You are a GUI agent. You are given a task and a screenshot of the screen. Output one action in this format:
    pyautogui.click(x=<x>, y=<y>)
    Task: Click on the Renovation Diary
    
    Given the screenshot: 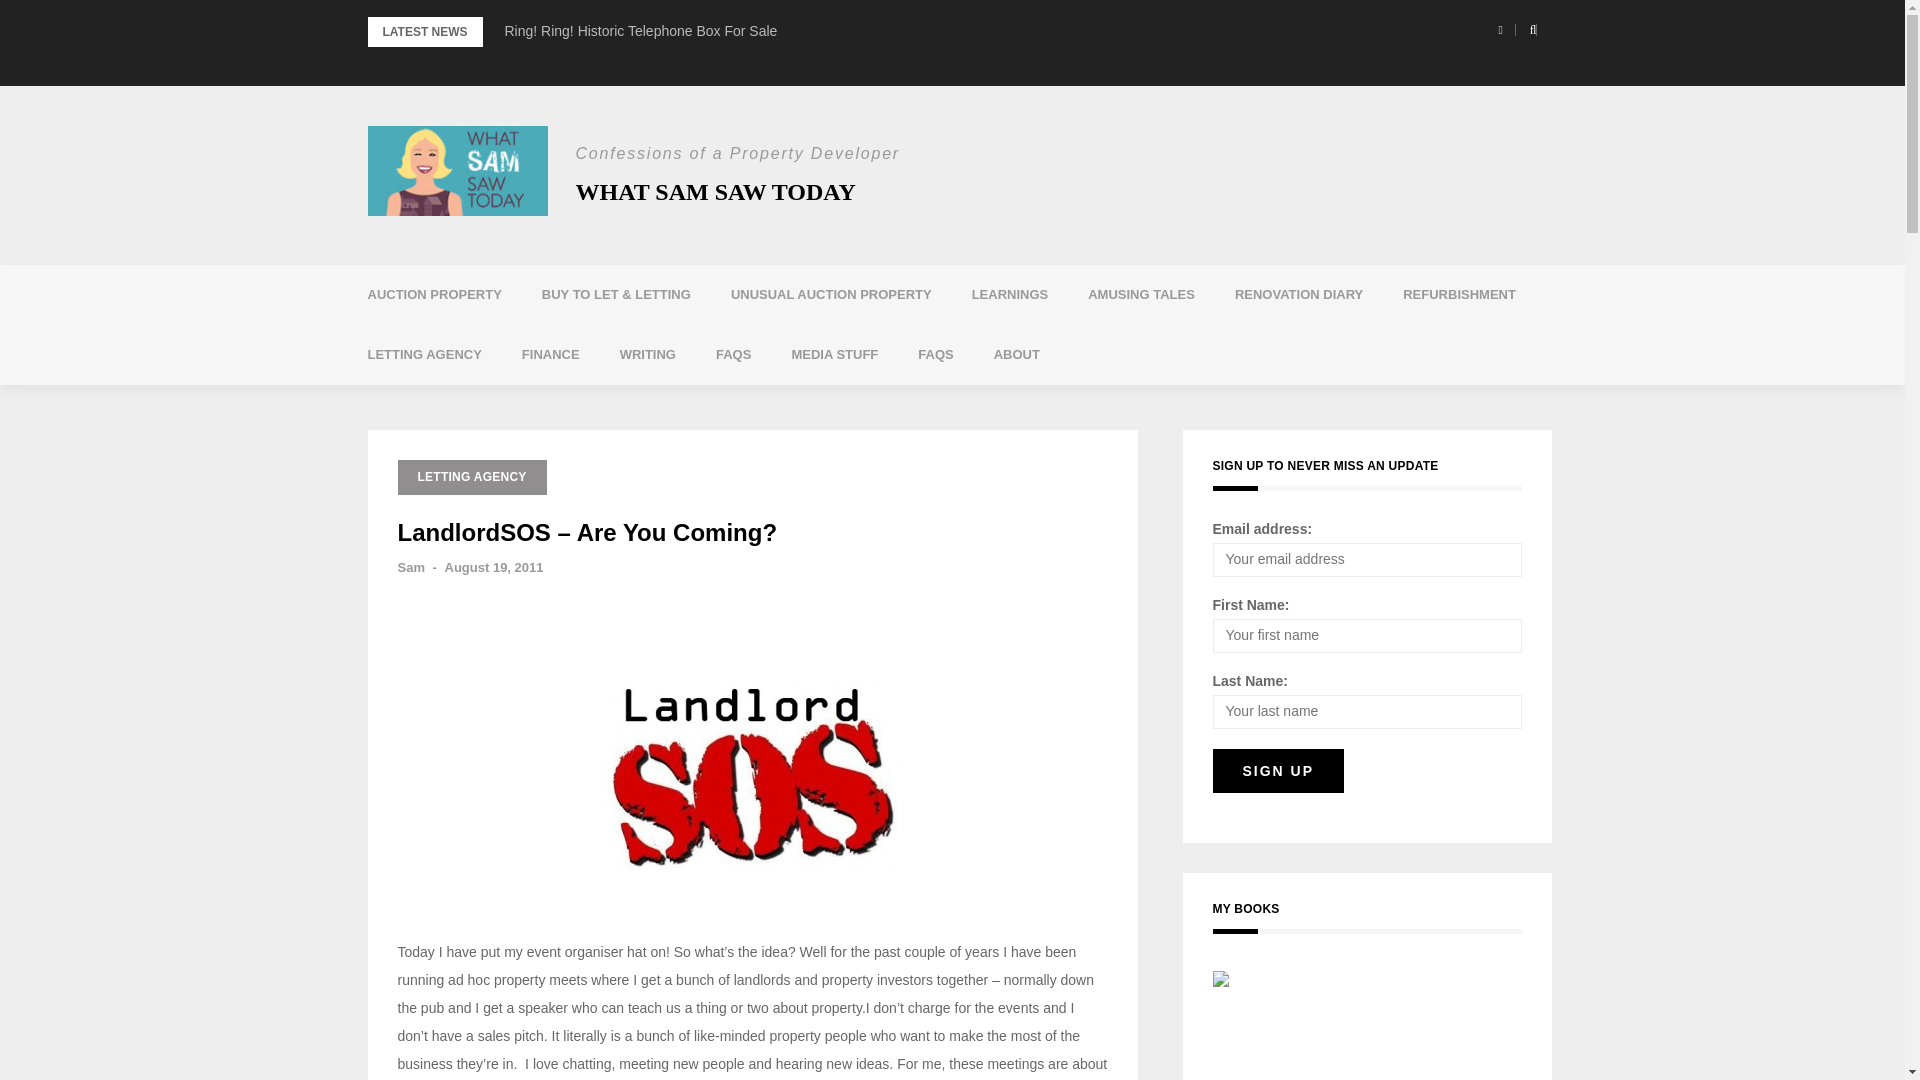 What is the action you would take?
    pyautogui.click(x=1298, y=294)
    